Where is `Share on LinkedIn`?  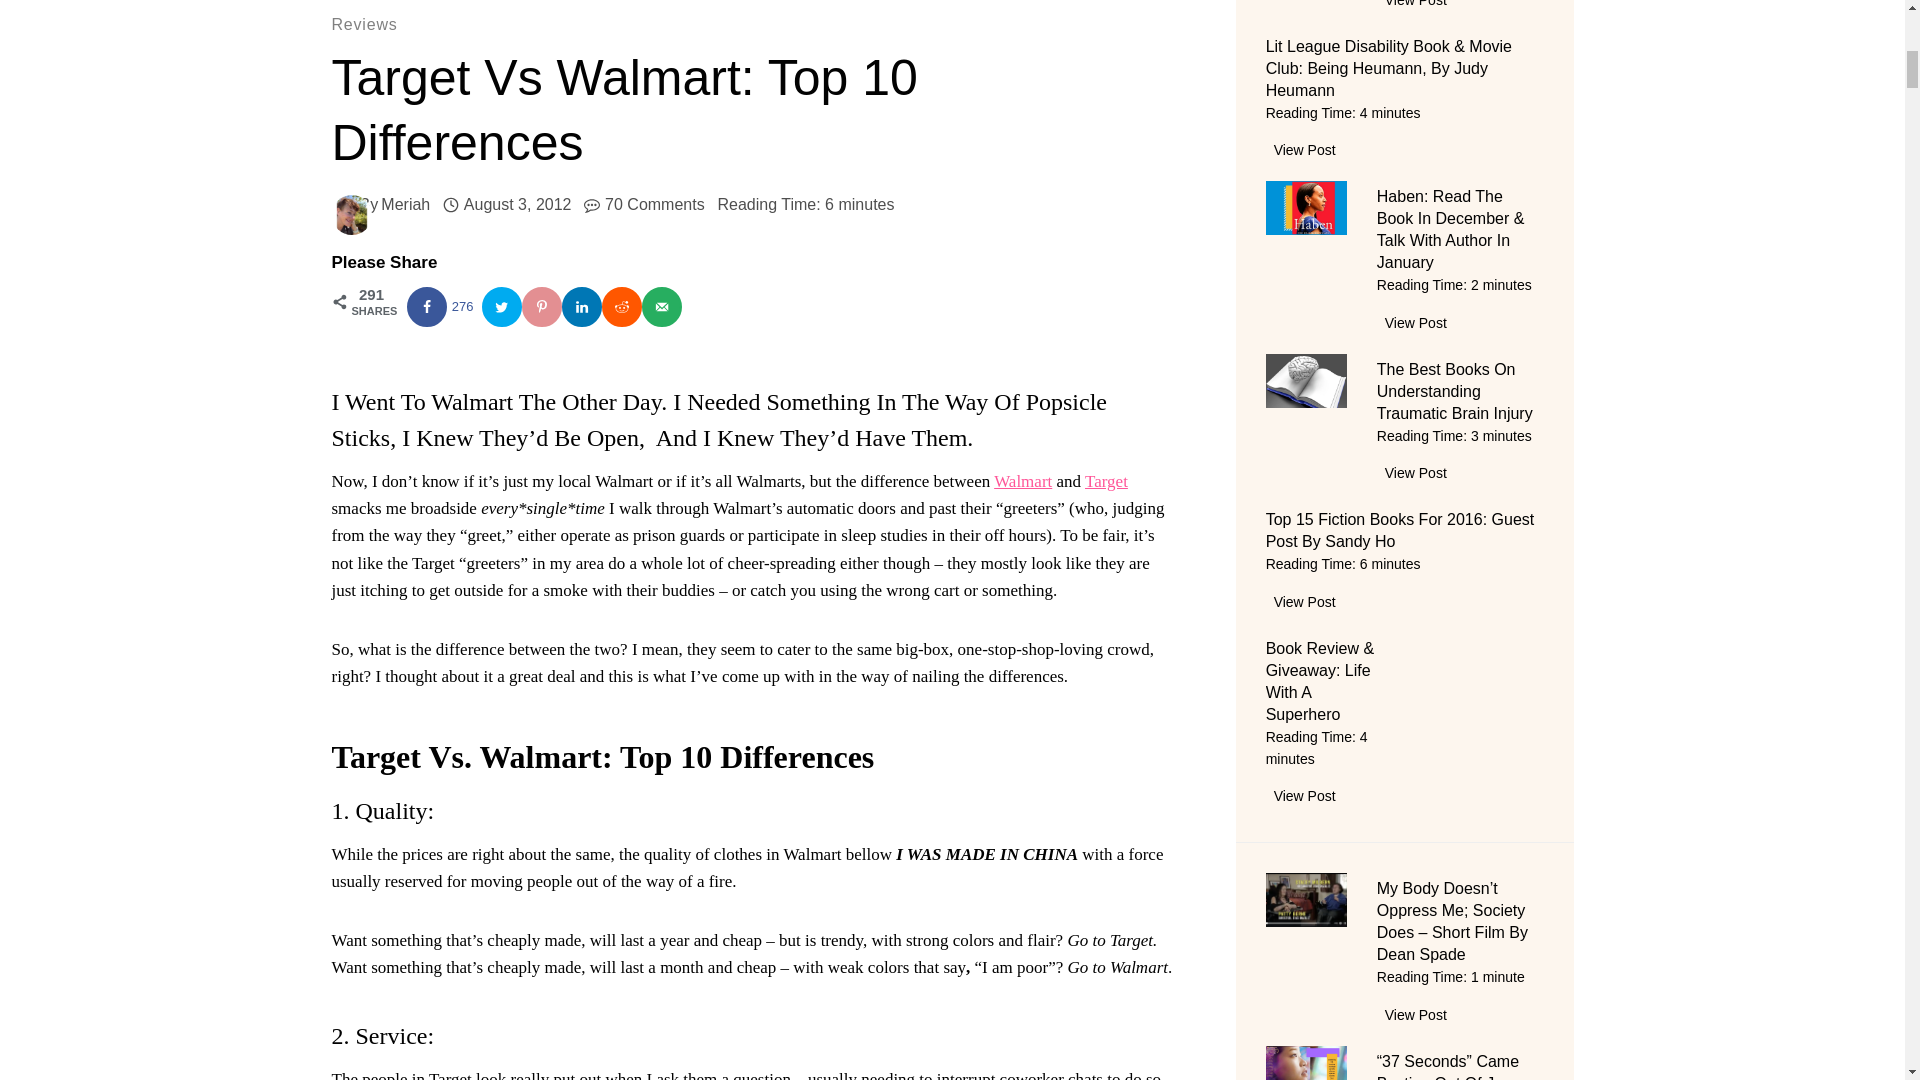 Share on LinkedIn is located at coordinates (582, 307).